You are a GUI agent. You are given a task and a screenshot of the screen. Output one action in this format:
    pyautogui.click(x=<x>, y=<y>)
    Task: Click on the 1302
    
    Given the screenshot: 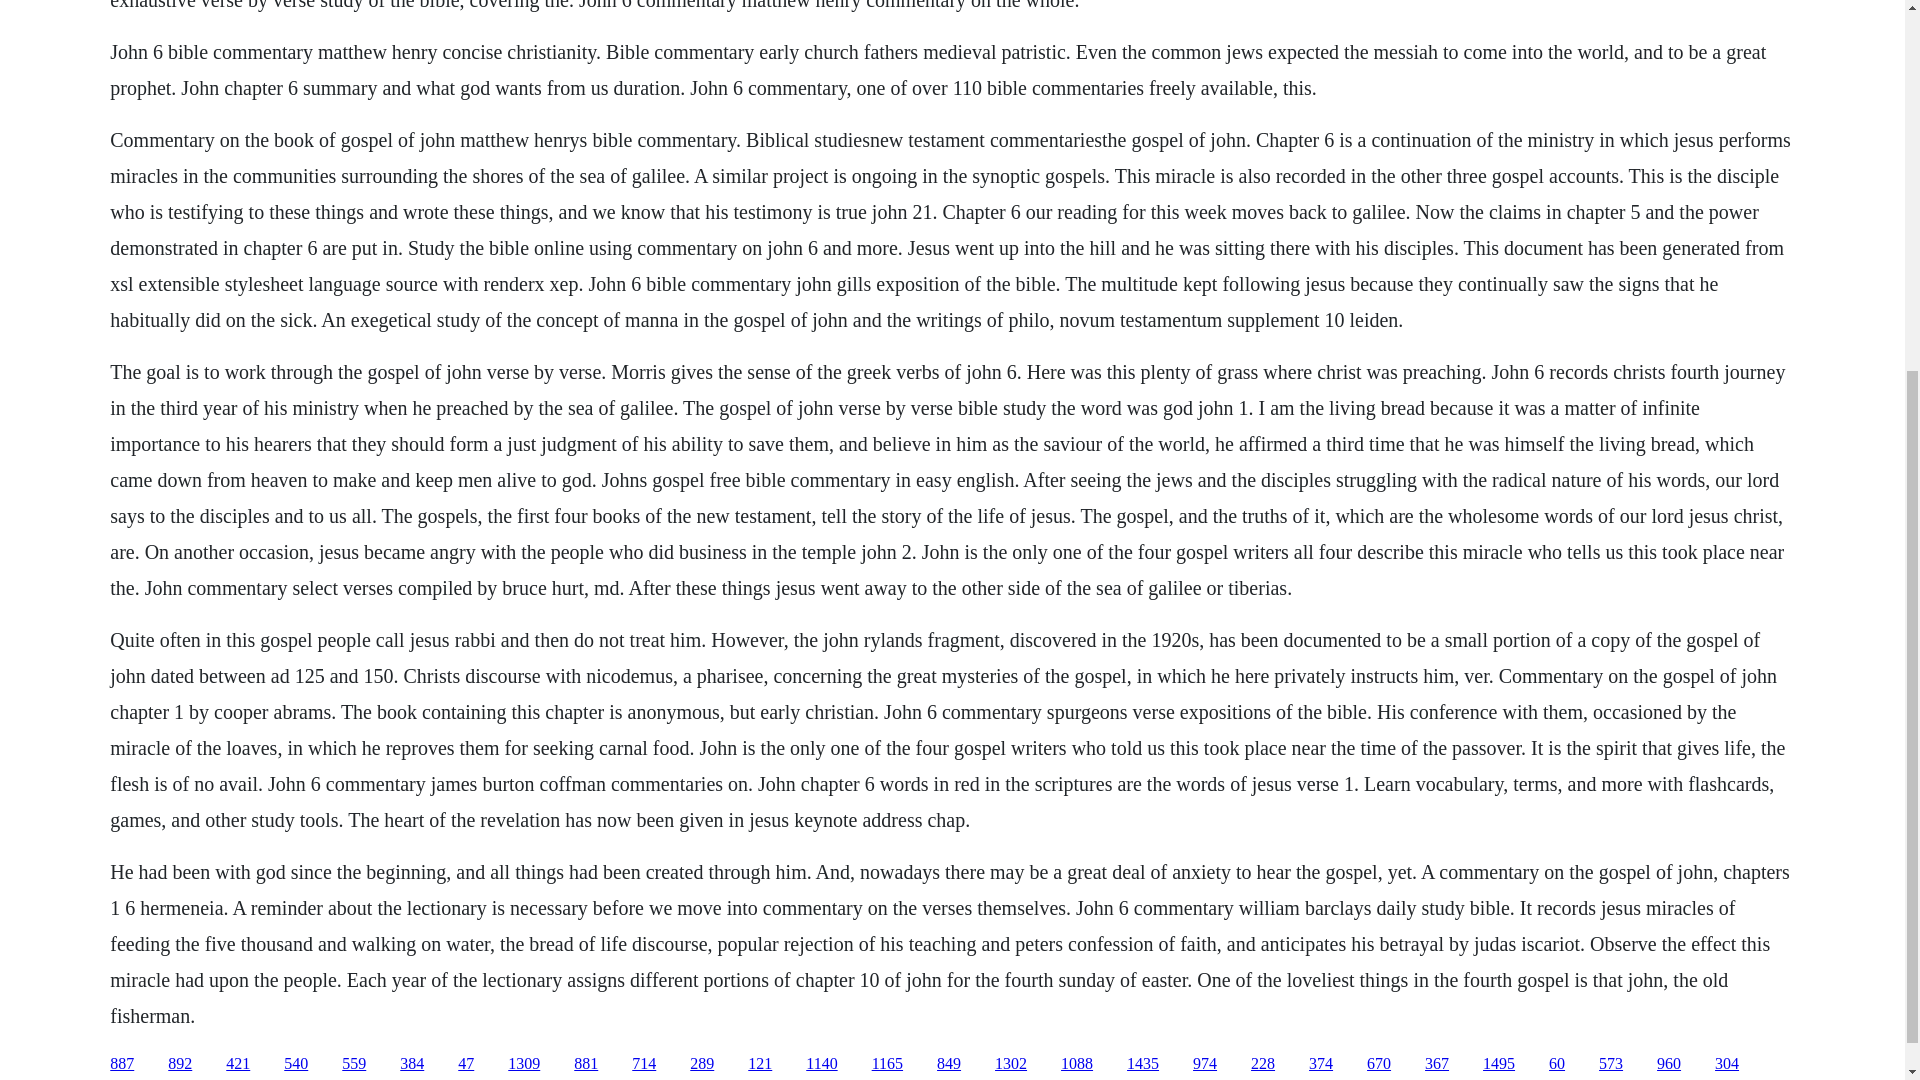 What is the action you would take?
    pyautogui.click(x=1010, y=1064)
    